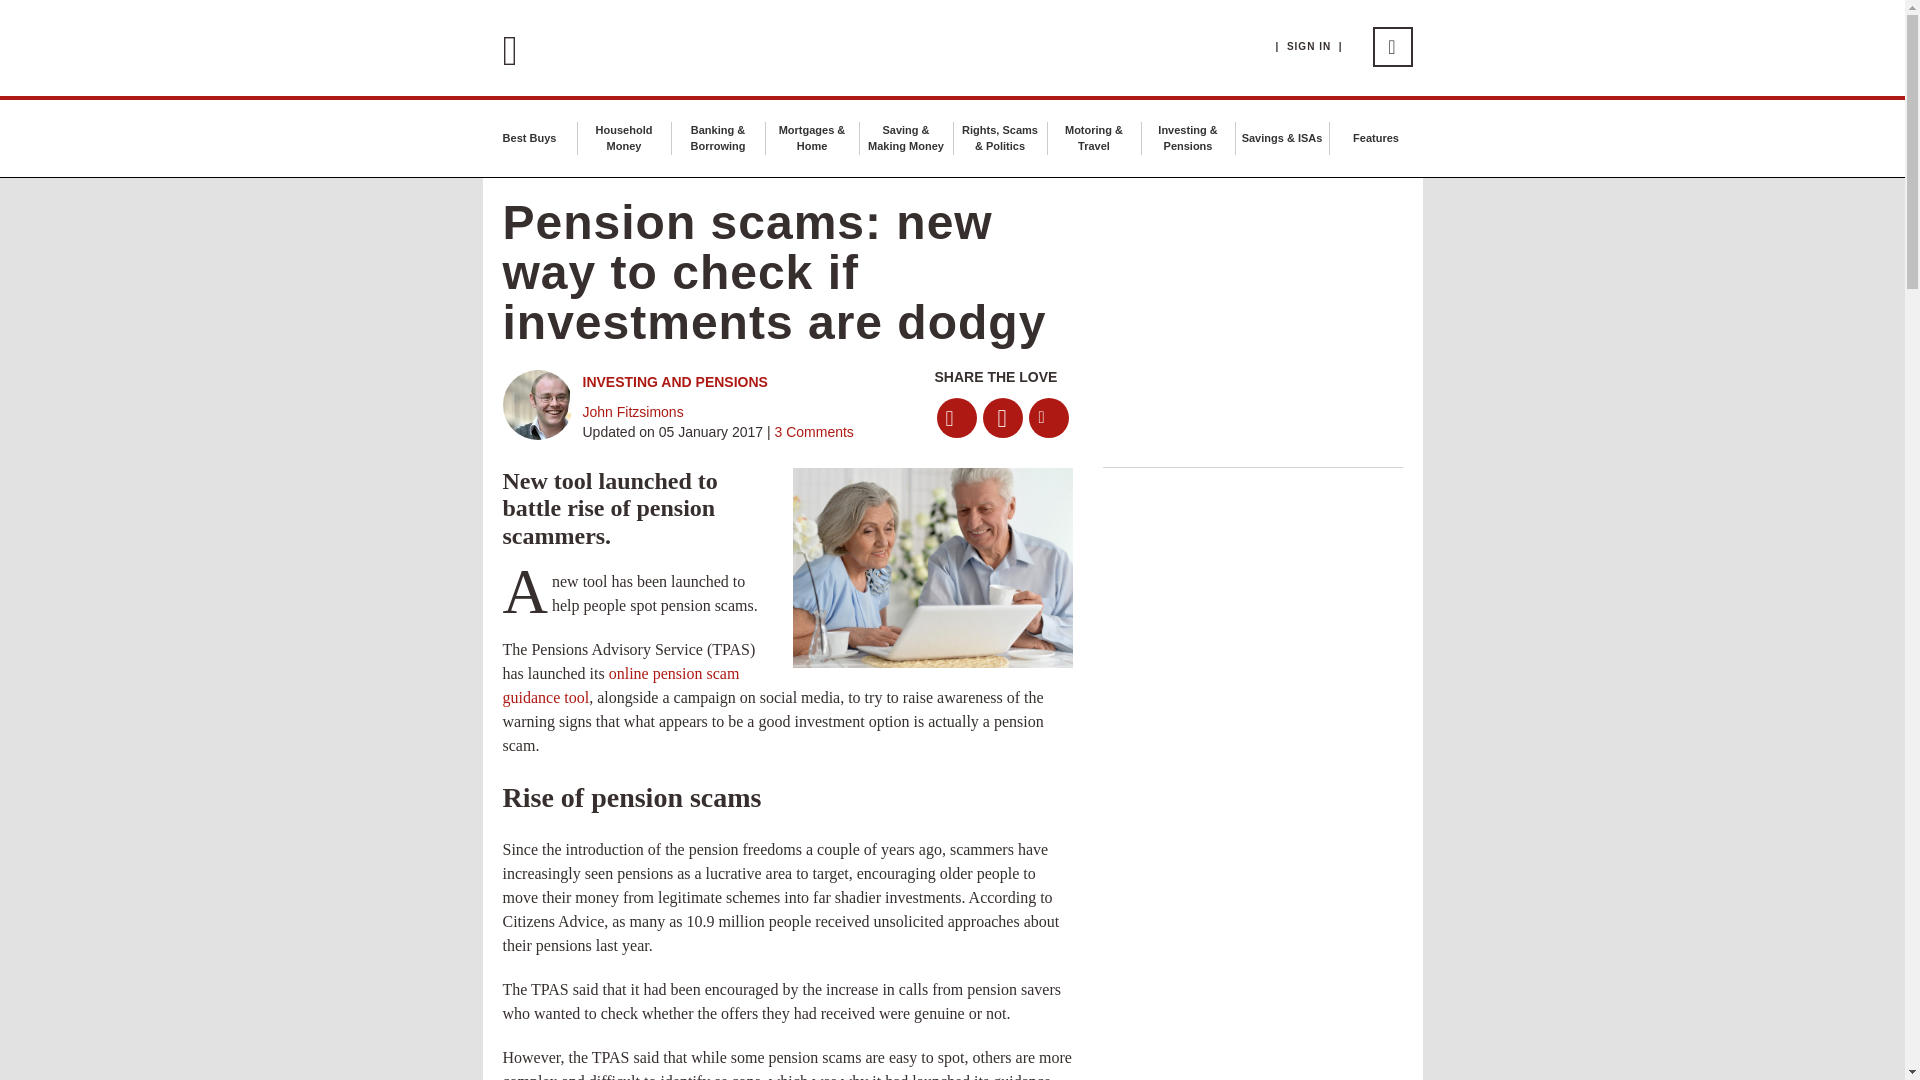  Describe the element at coordinates (622, 138) in the screenshot. I see `Household Money` at that location.